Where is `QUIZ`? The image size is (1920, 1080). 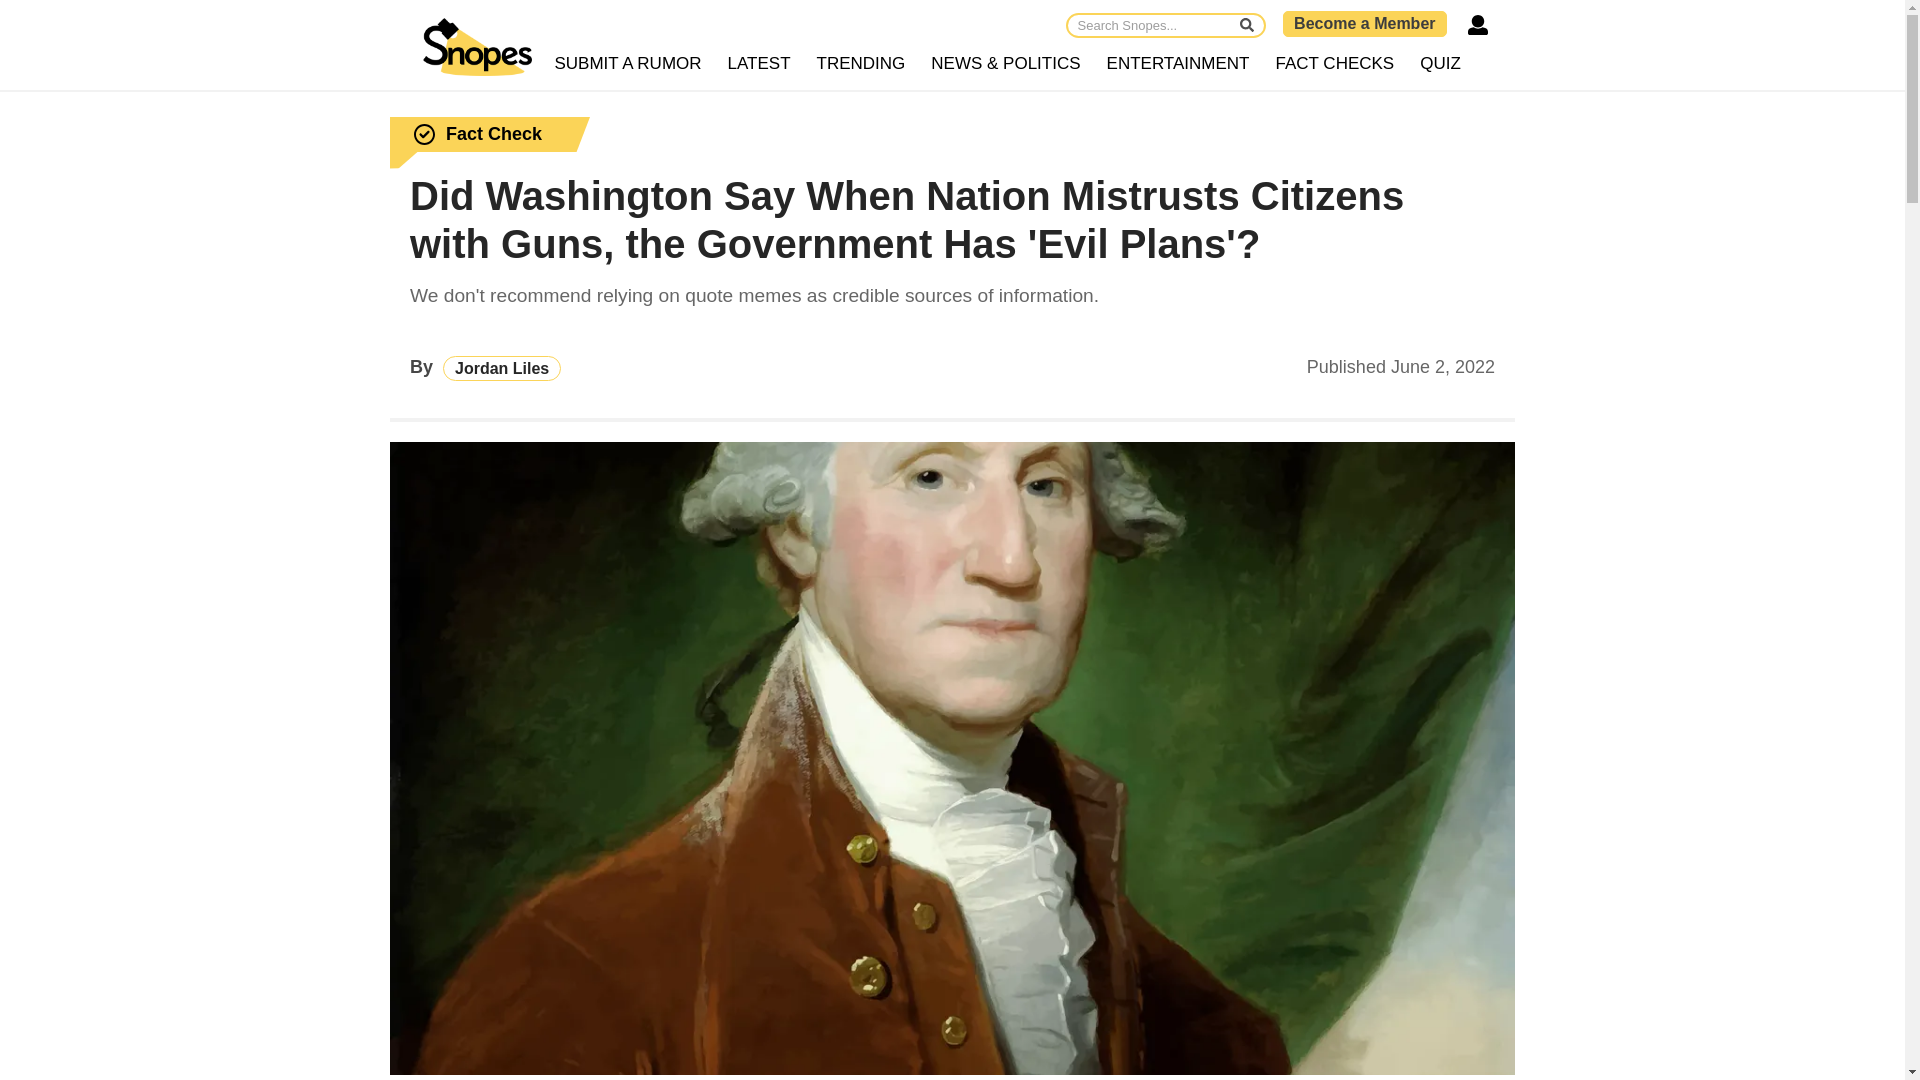
QUIZ is located at coordinates (1440, 64).